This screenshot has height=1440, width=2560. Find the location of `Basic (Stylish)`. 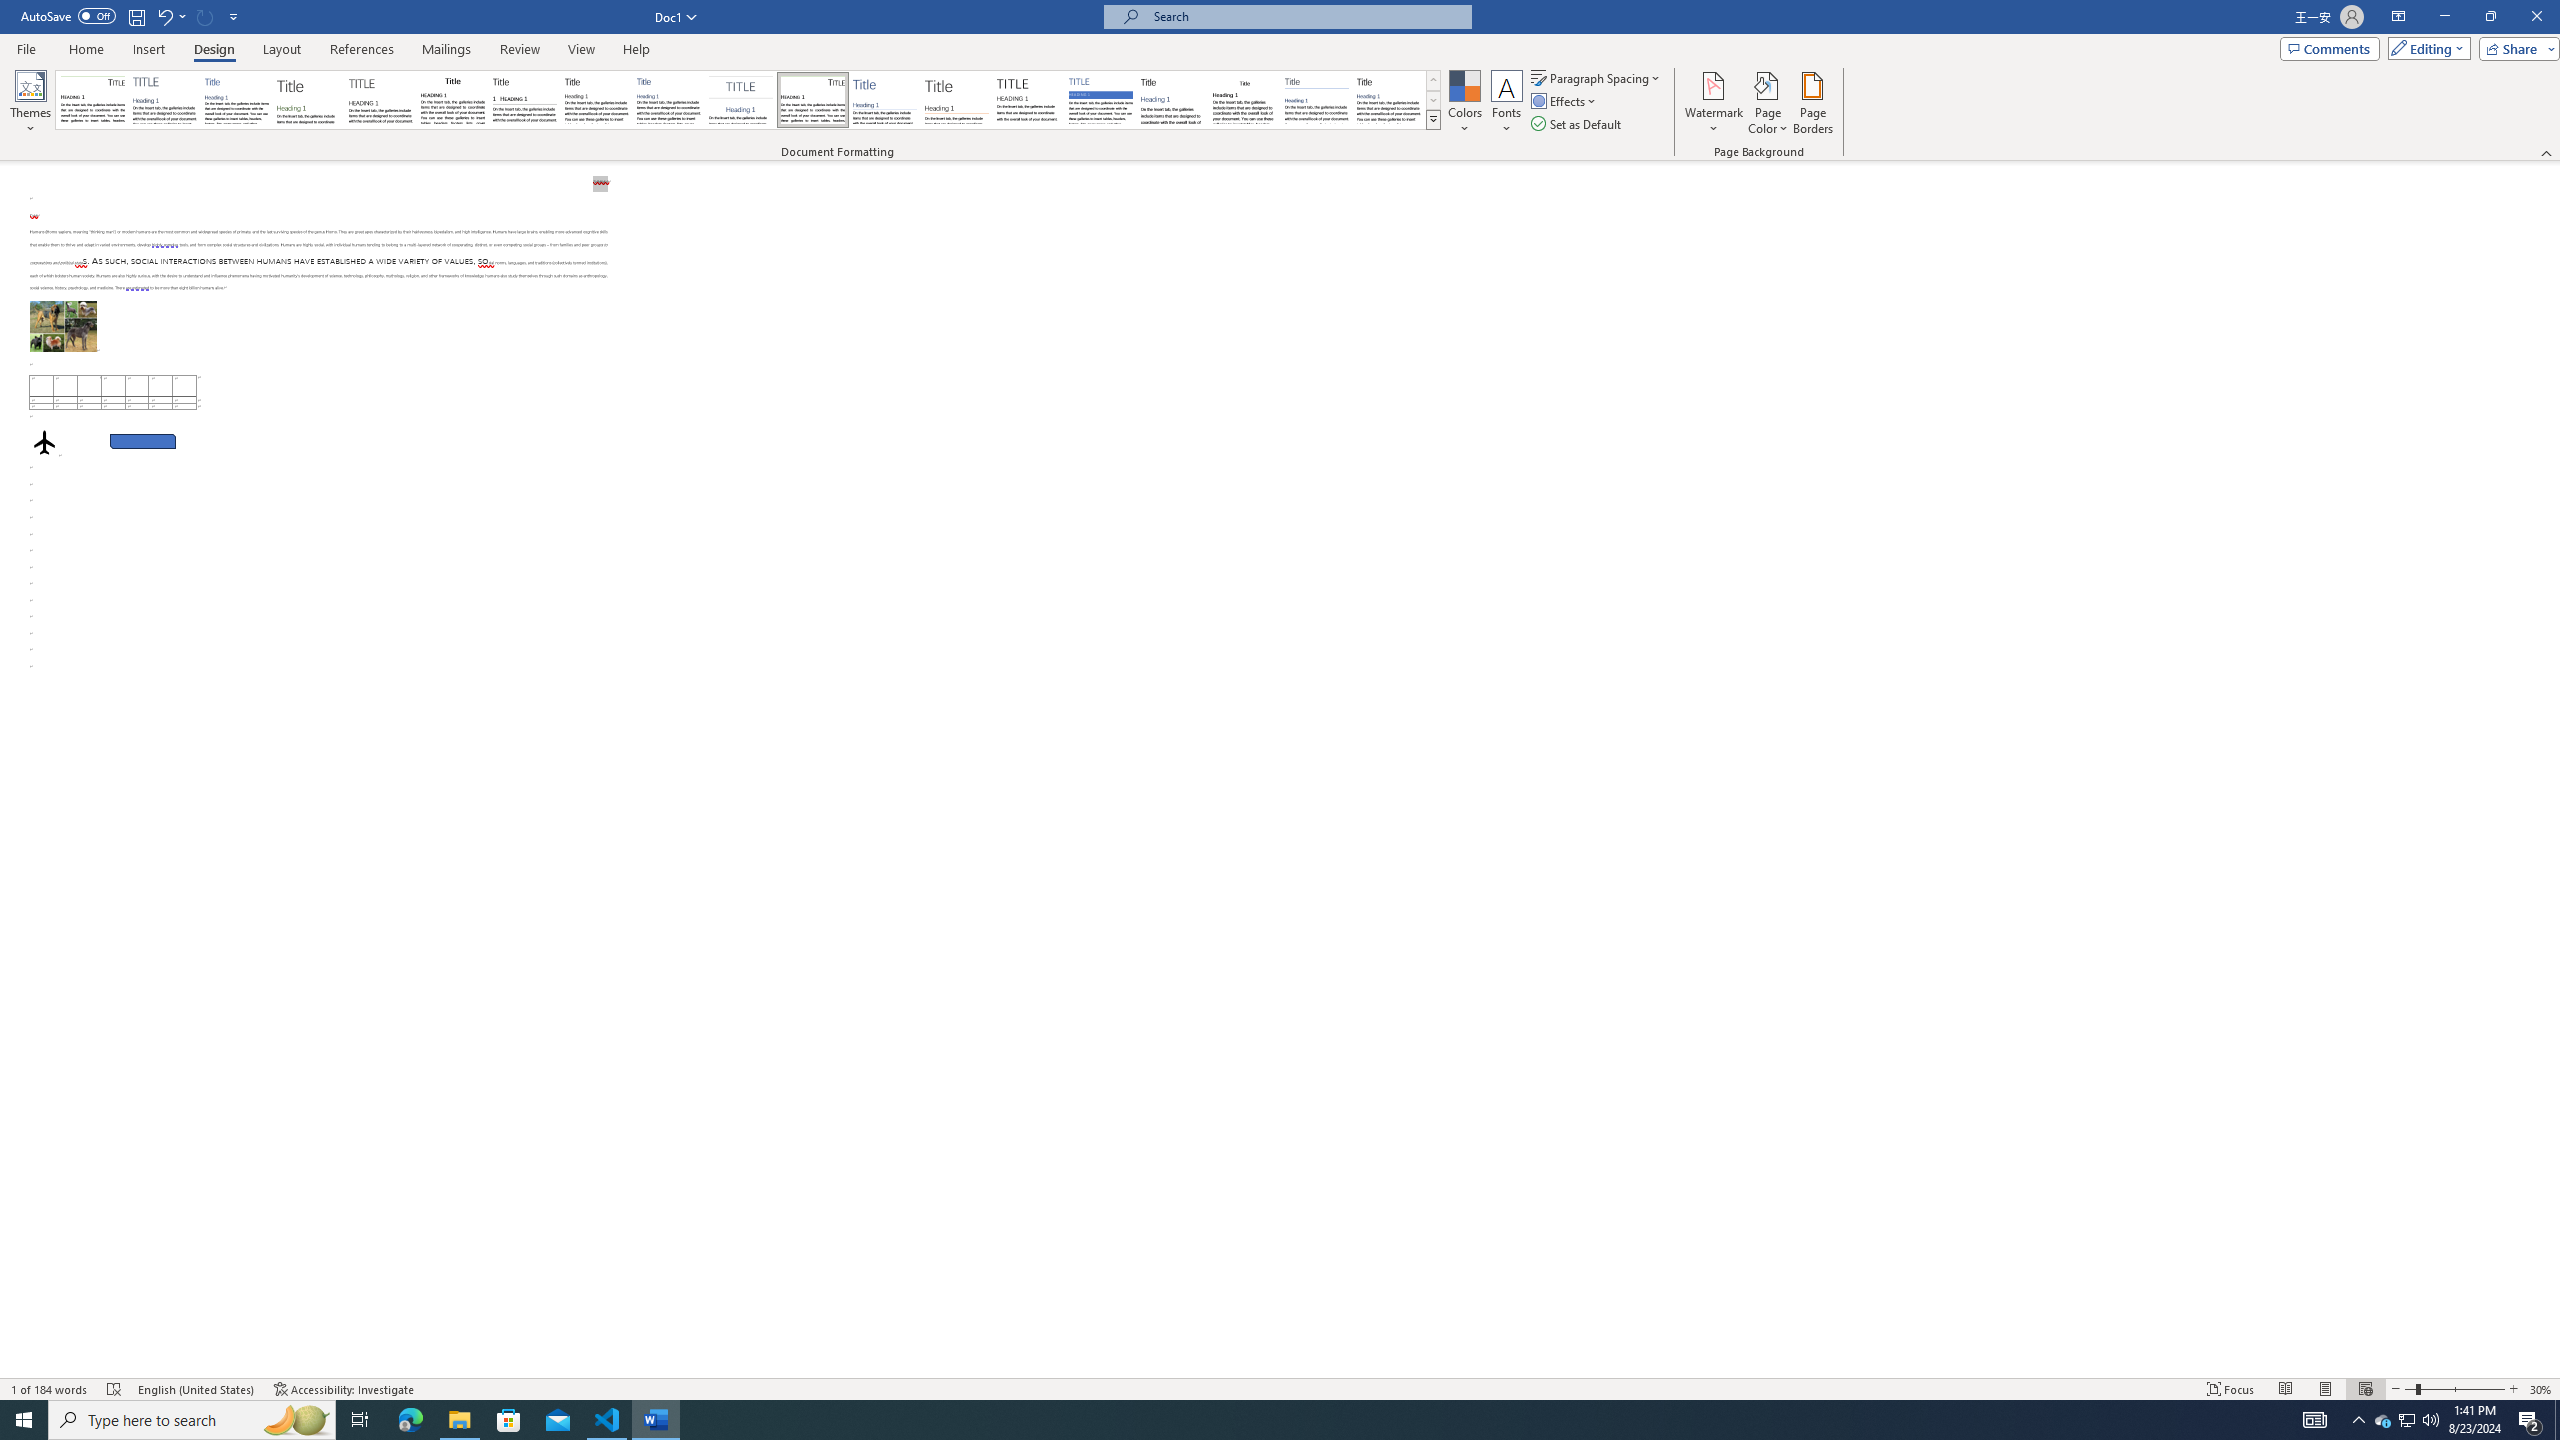

Basic (Stylish) is located at coordinates (309, 100).